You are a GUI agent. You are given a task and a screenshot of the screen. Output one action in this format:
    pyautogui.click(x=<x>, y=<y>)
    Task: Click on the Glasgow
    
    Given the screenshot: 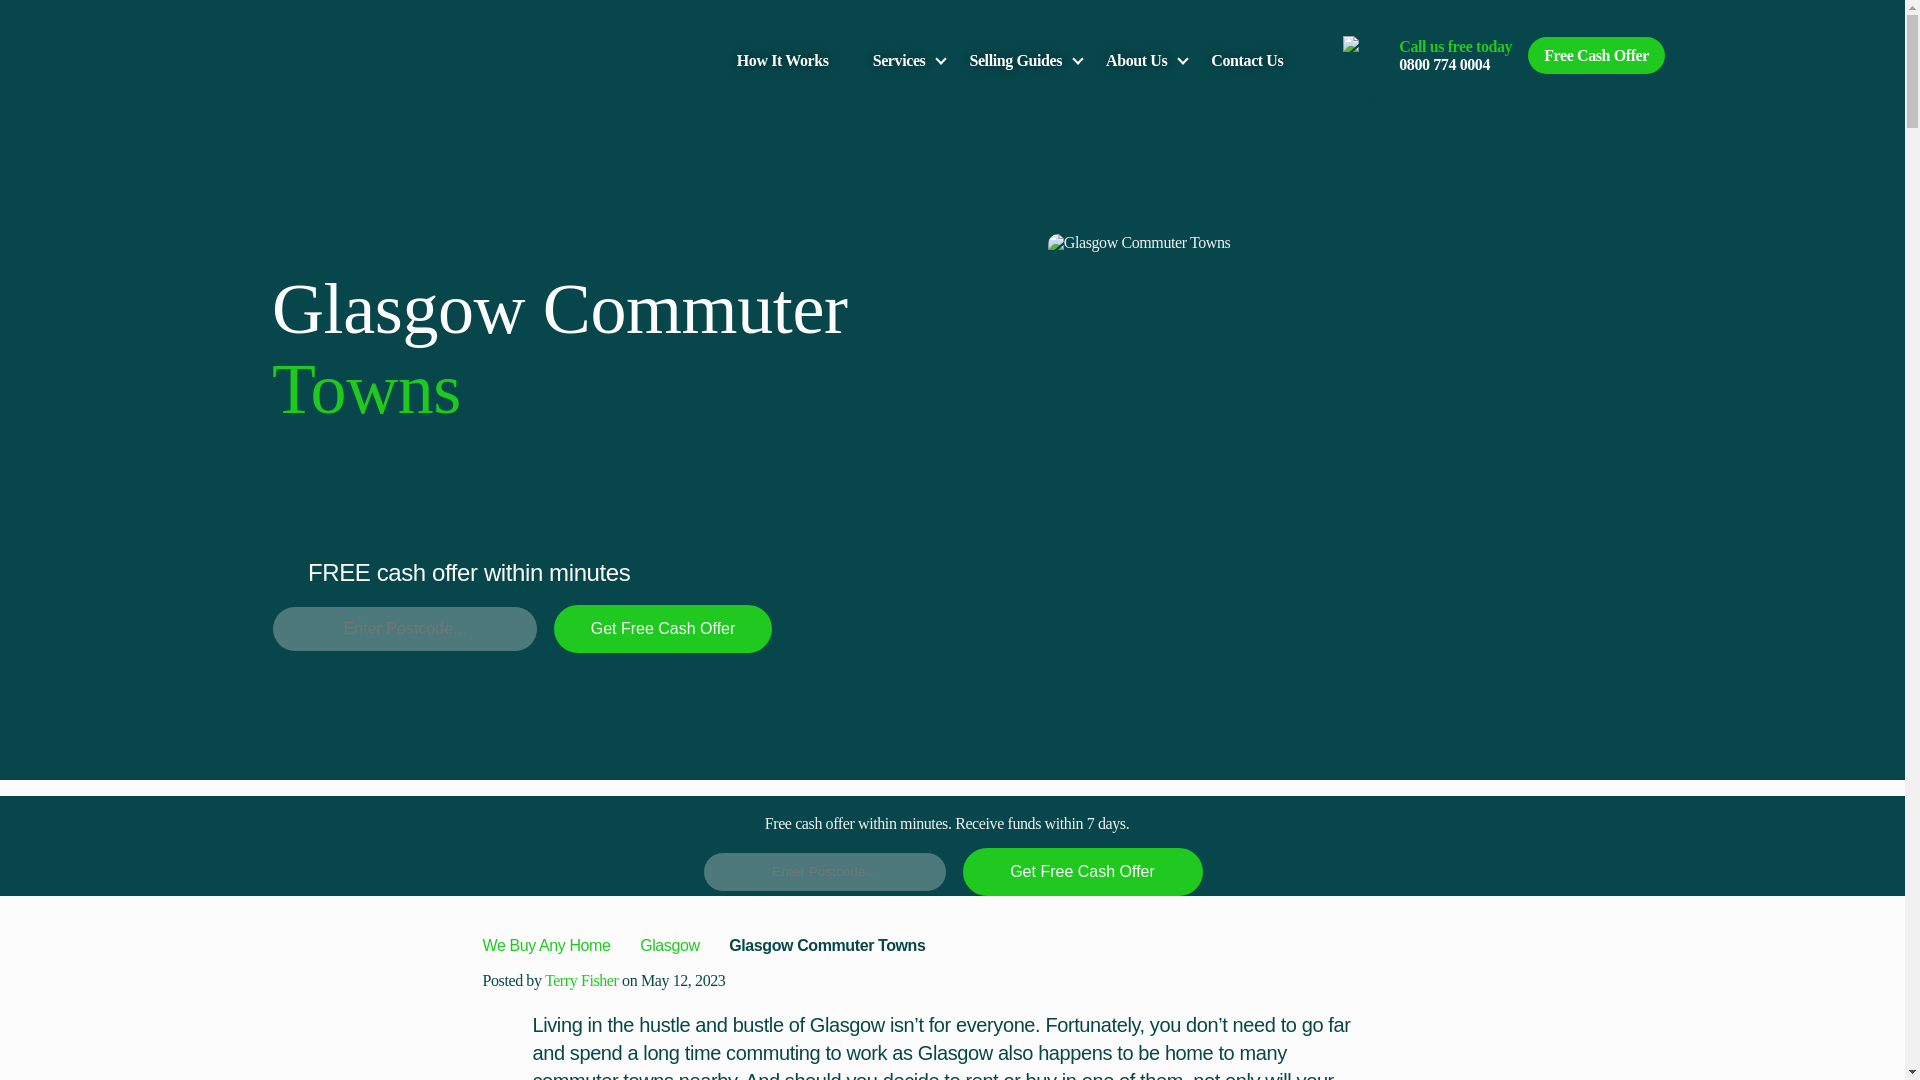 What is the action you would take?
    pyautogui.click(x=672, y=945)
    